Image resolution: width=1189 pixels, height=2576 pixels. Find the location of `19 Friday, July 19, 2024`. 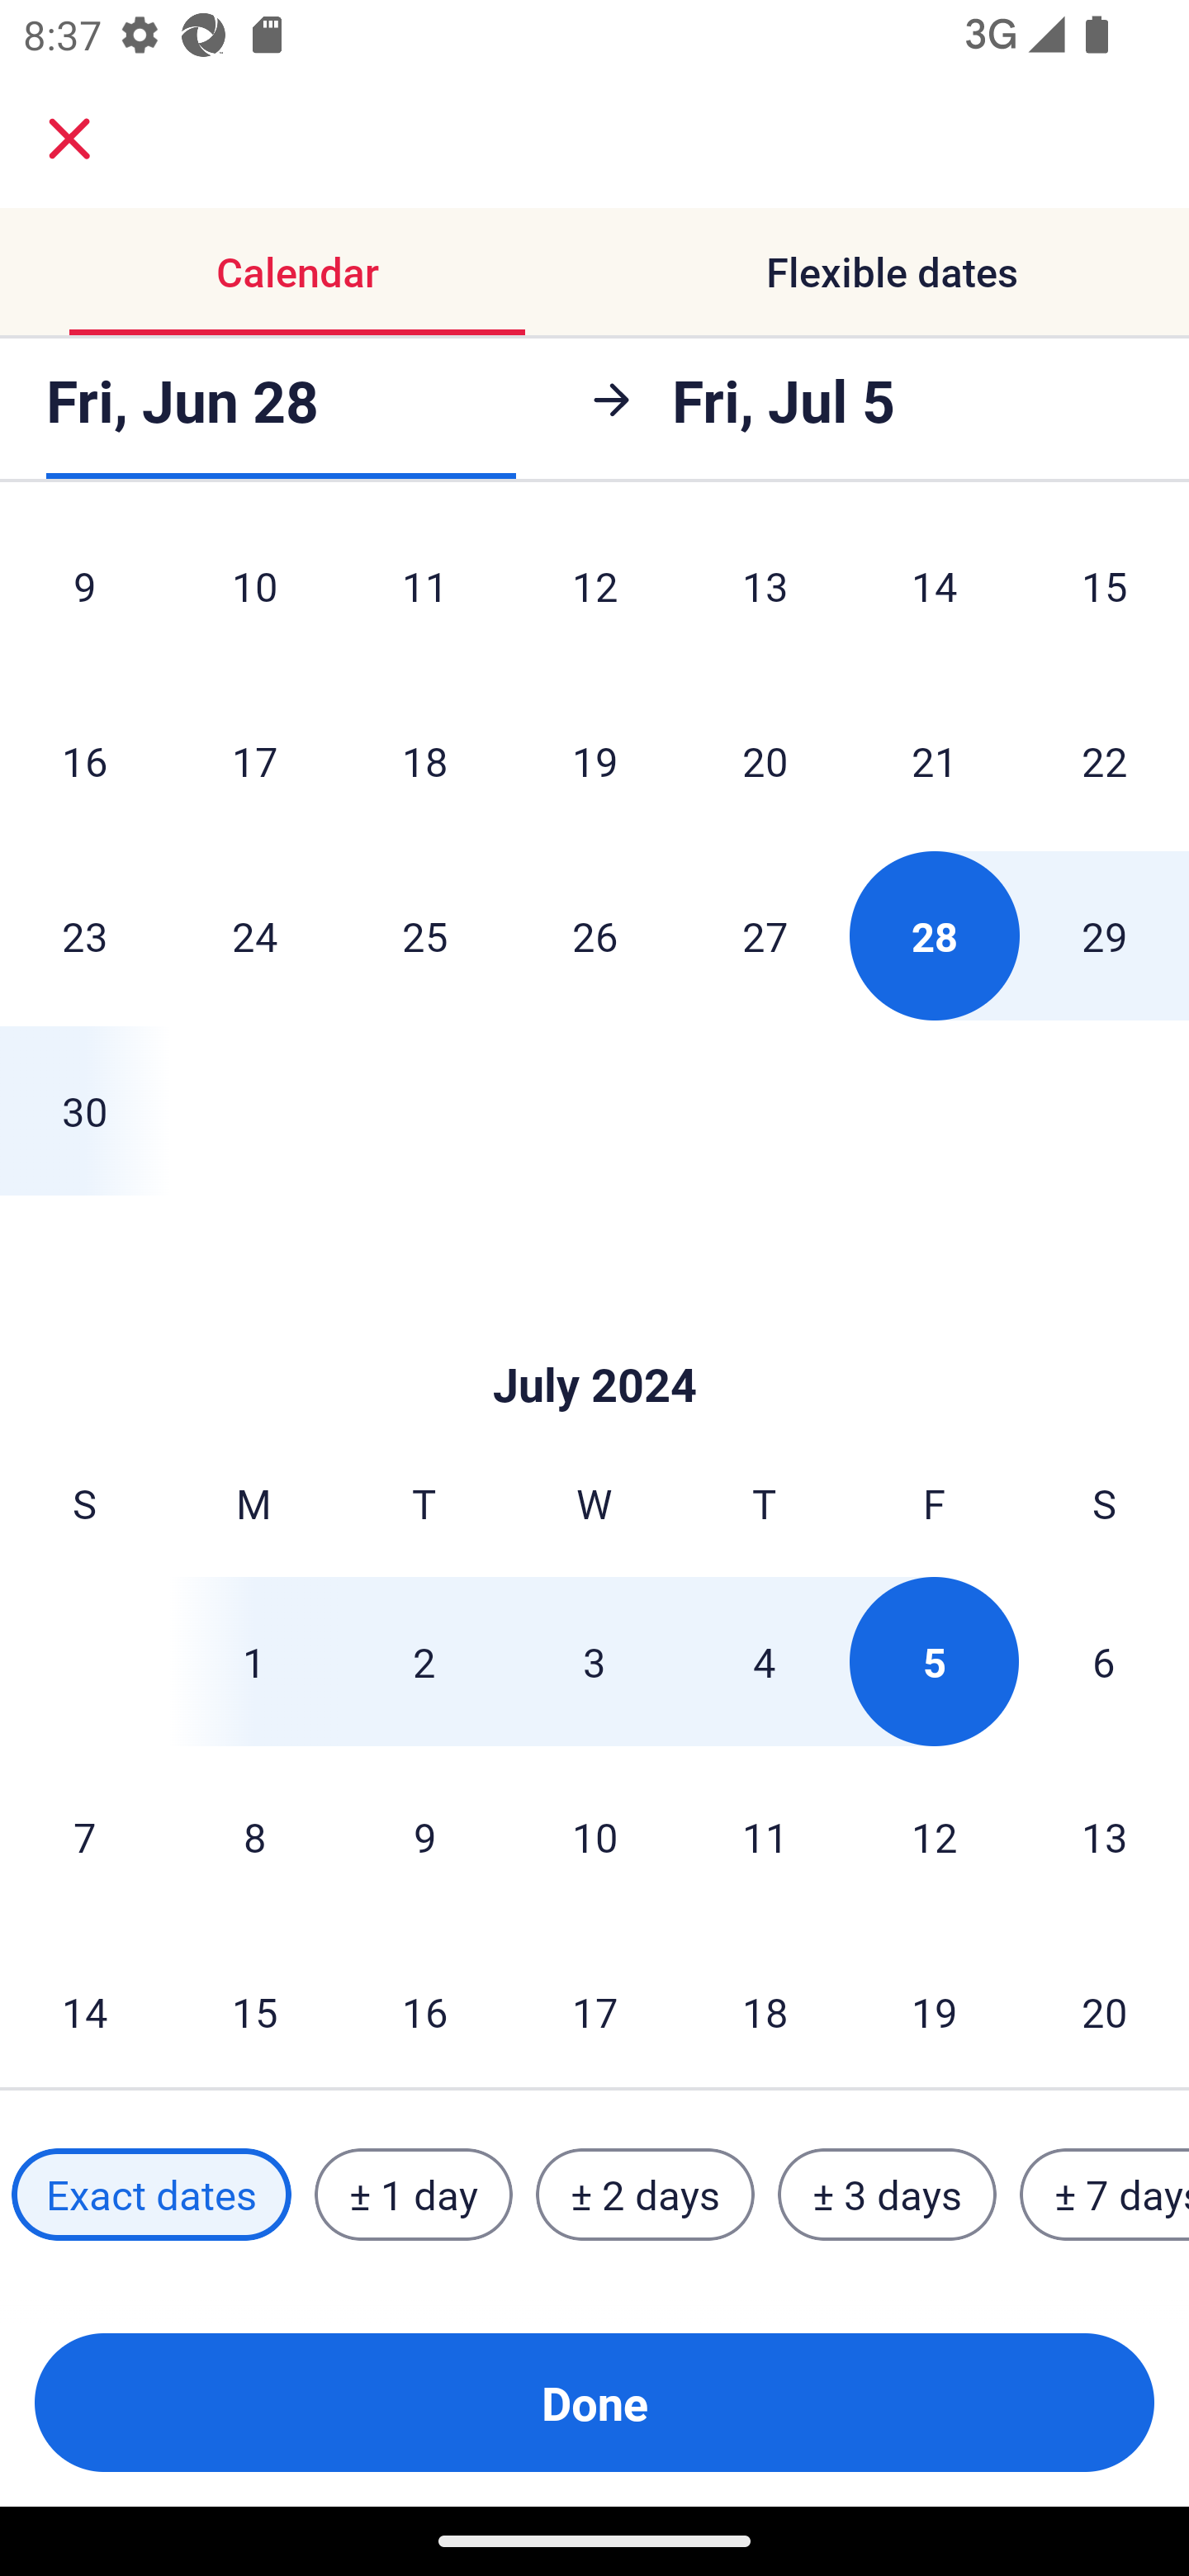

19 Friday, July 19, 2024 is located at coordinates (935, 2006).